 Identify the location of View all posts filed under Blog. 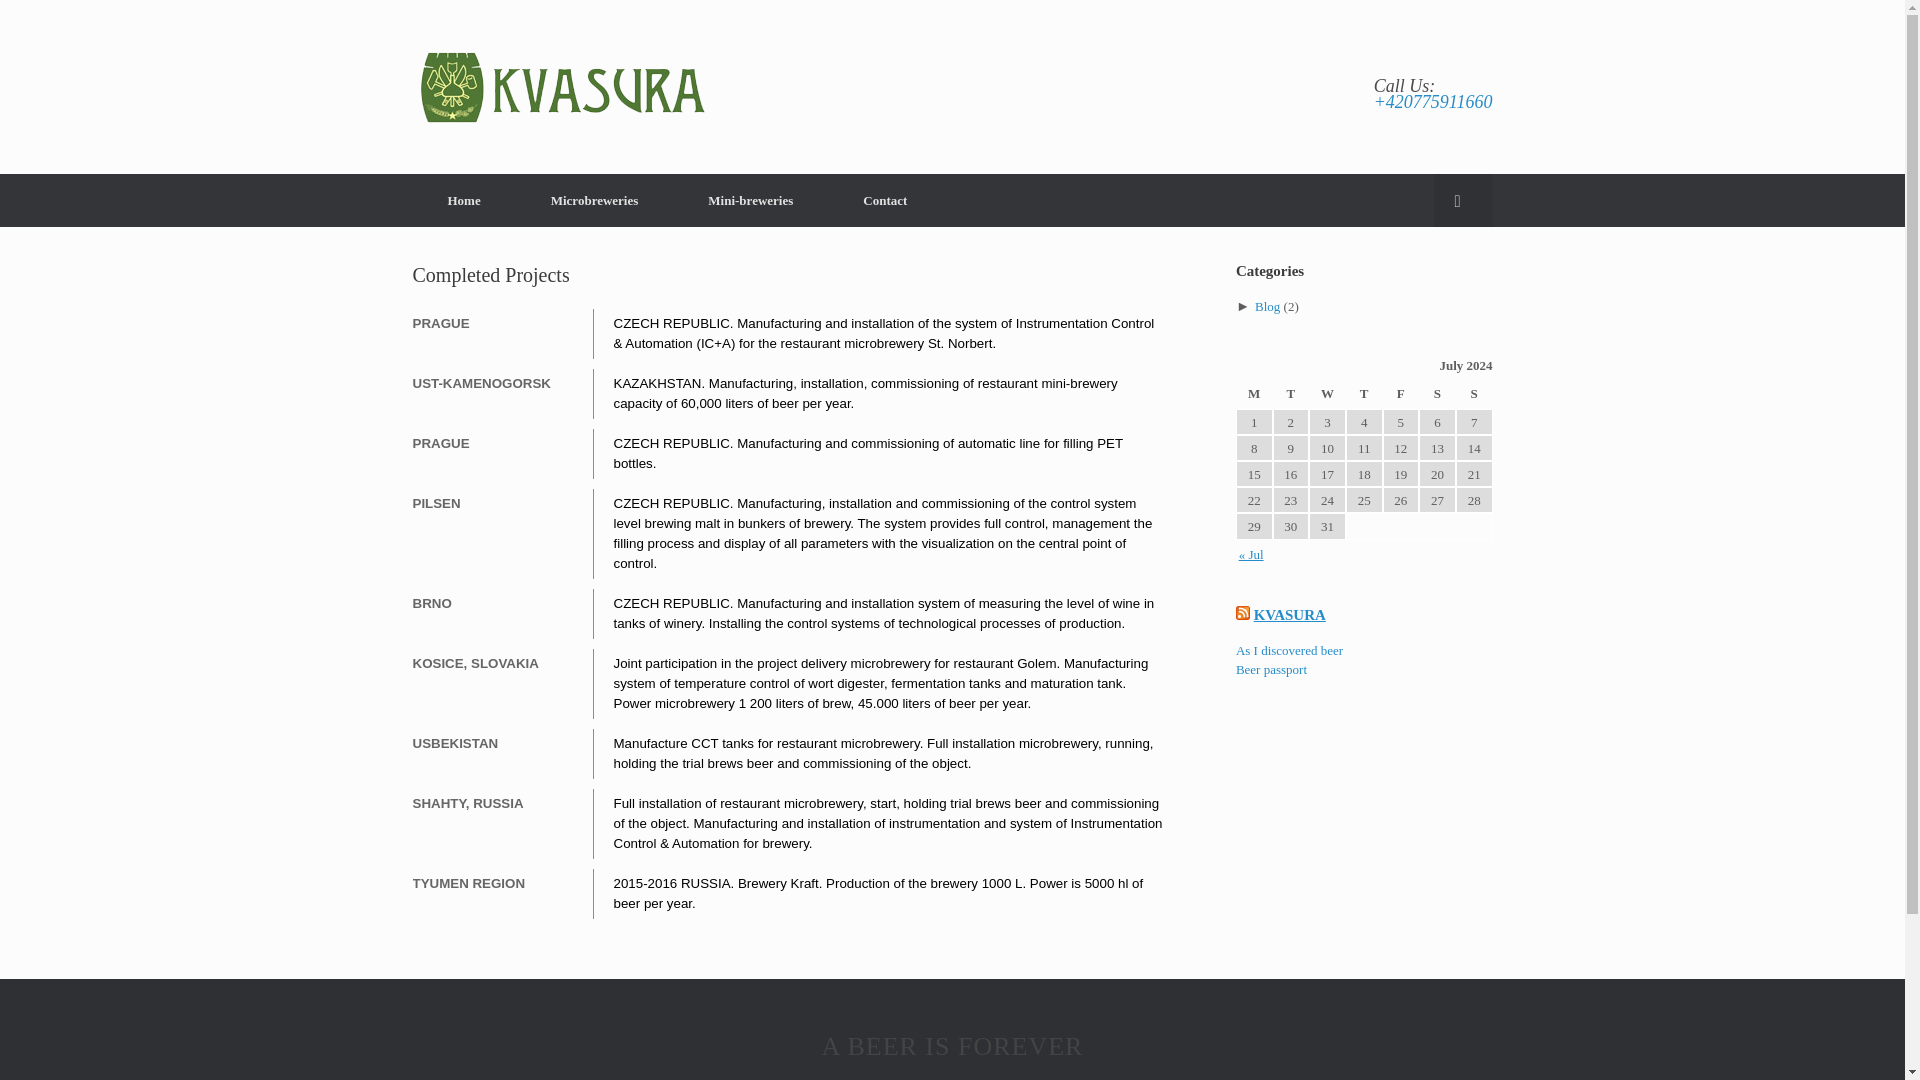
(1268, 306).